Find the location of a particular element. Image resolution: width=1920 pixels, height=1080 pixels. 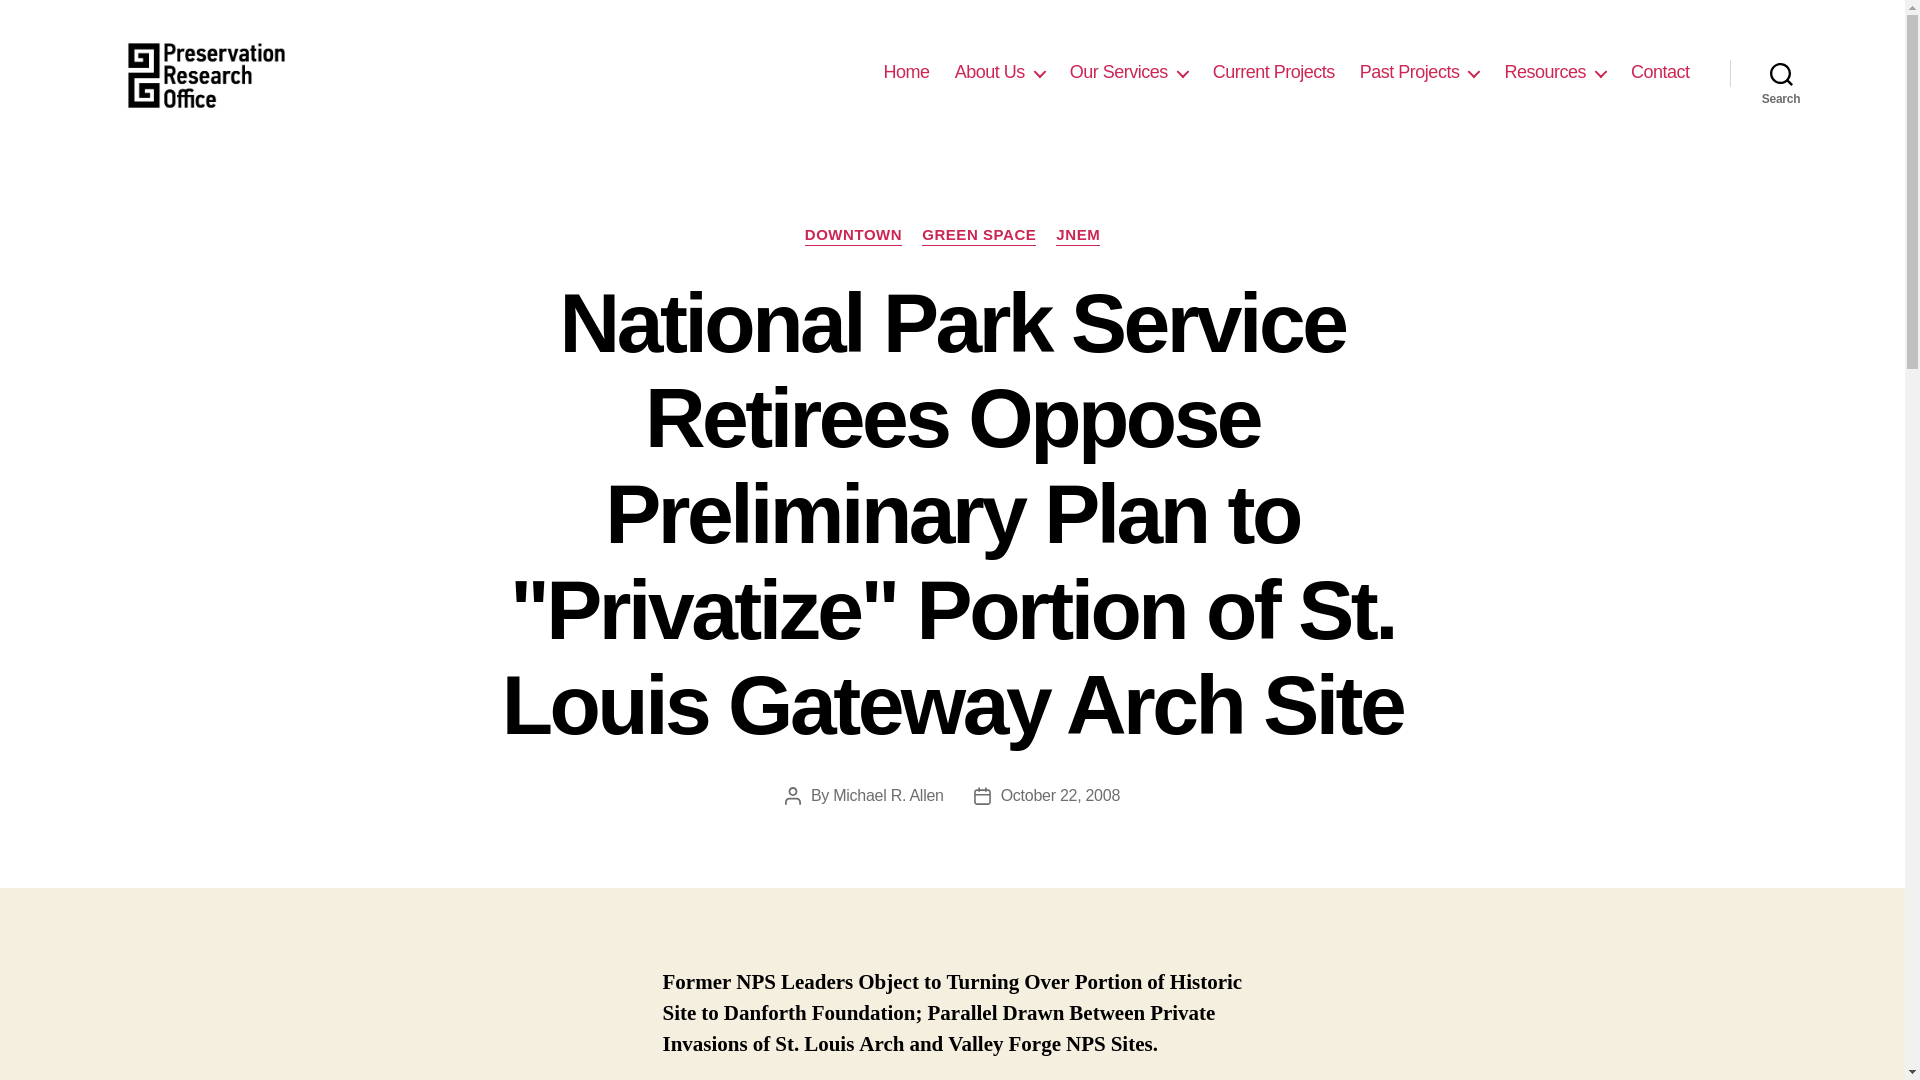

Resources is located at coordinates (1554, 72).